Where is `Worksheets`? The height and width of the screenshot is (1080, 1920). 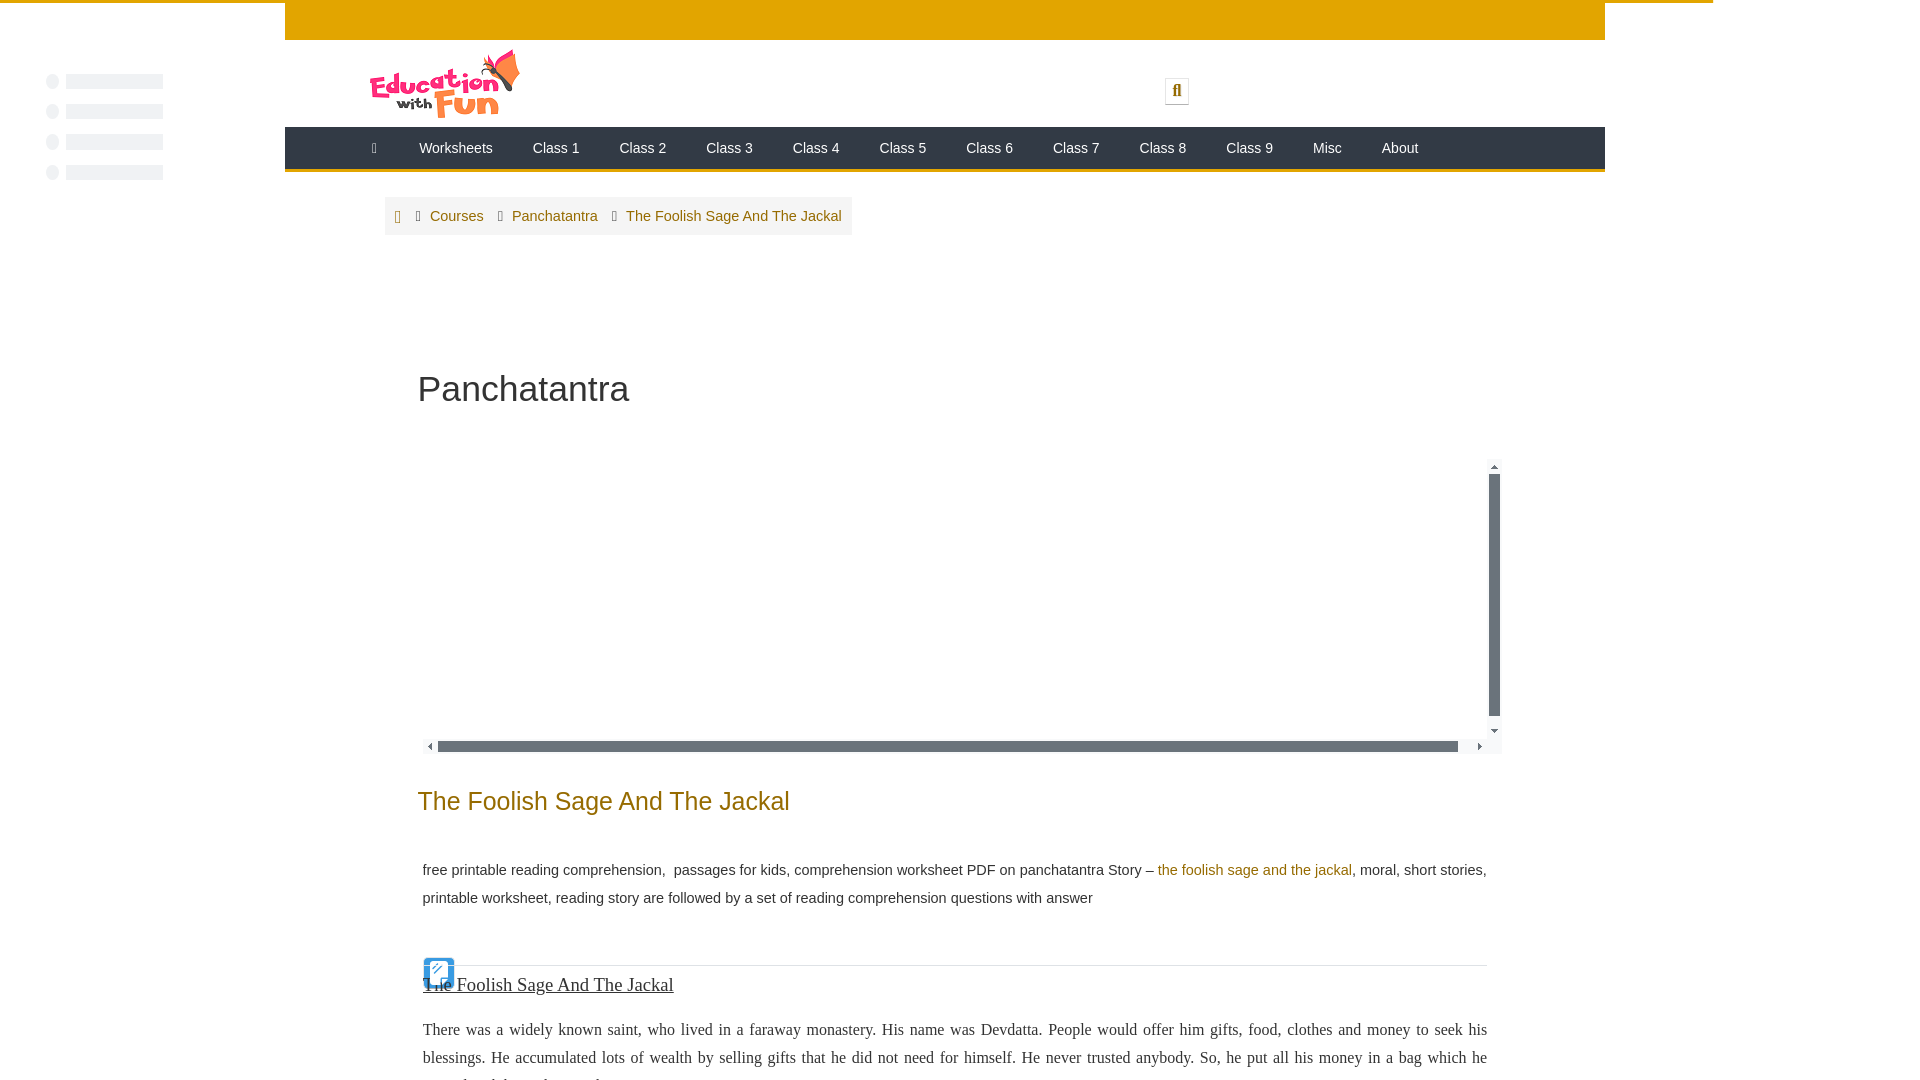 Worksheets is located at coordinates (456, 148).